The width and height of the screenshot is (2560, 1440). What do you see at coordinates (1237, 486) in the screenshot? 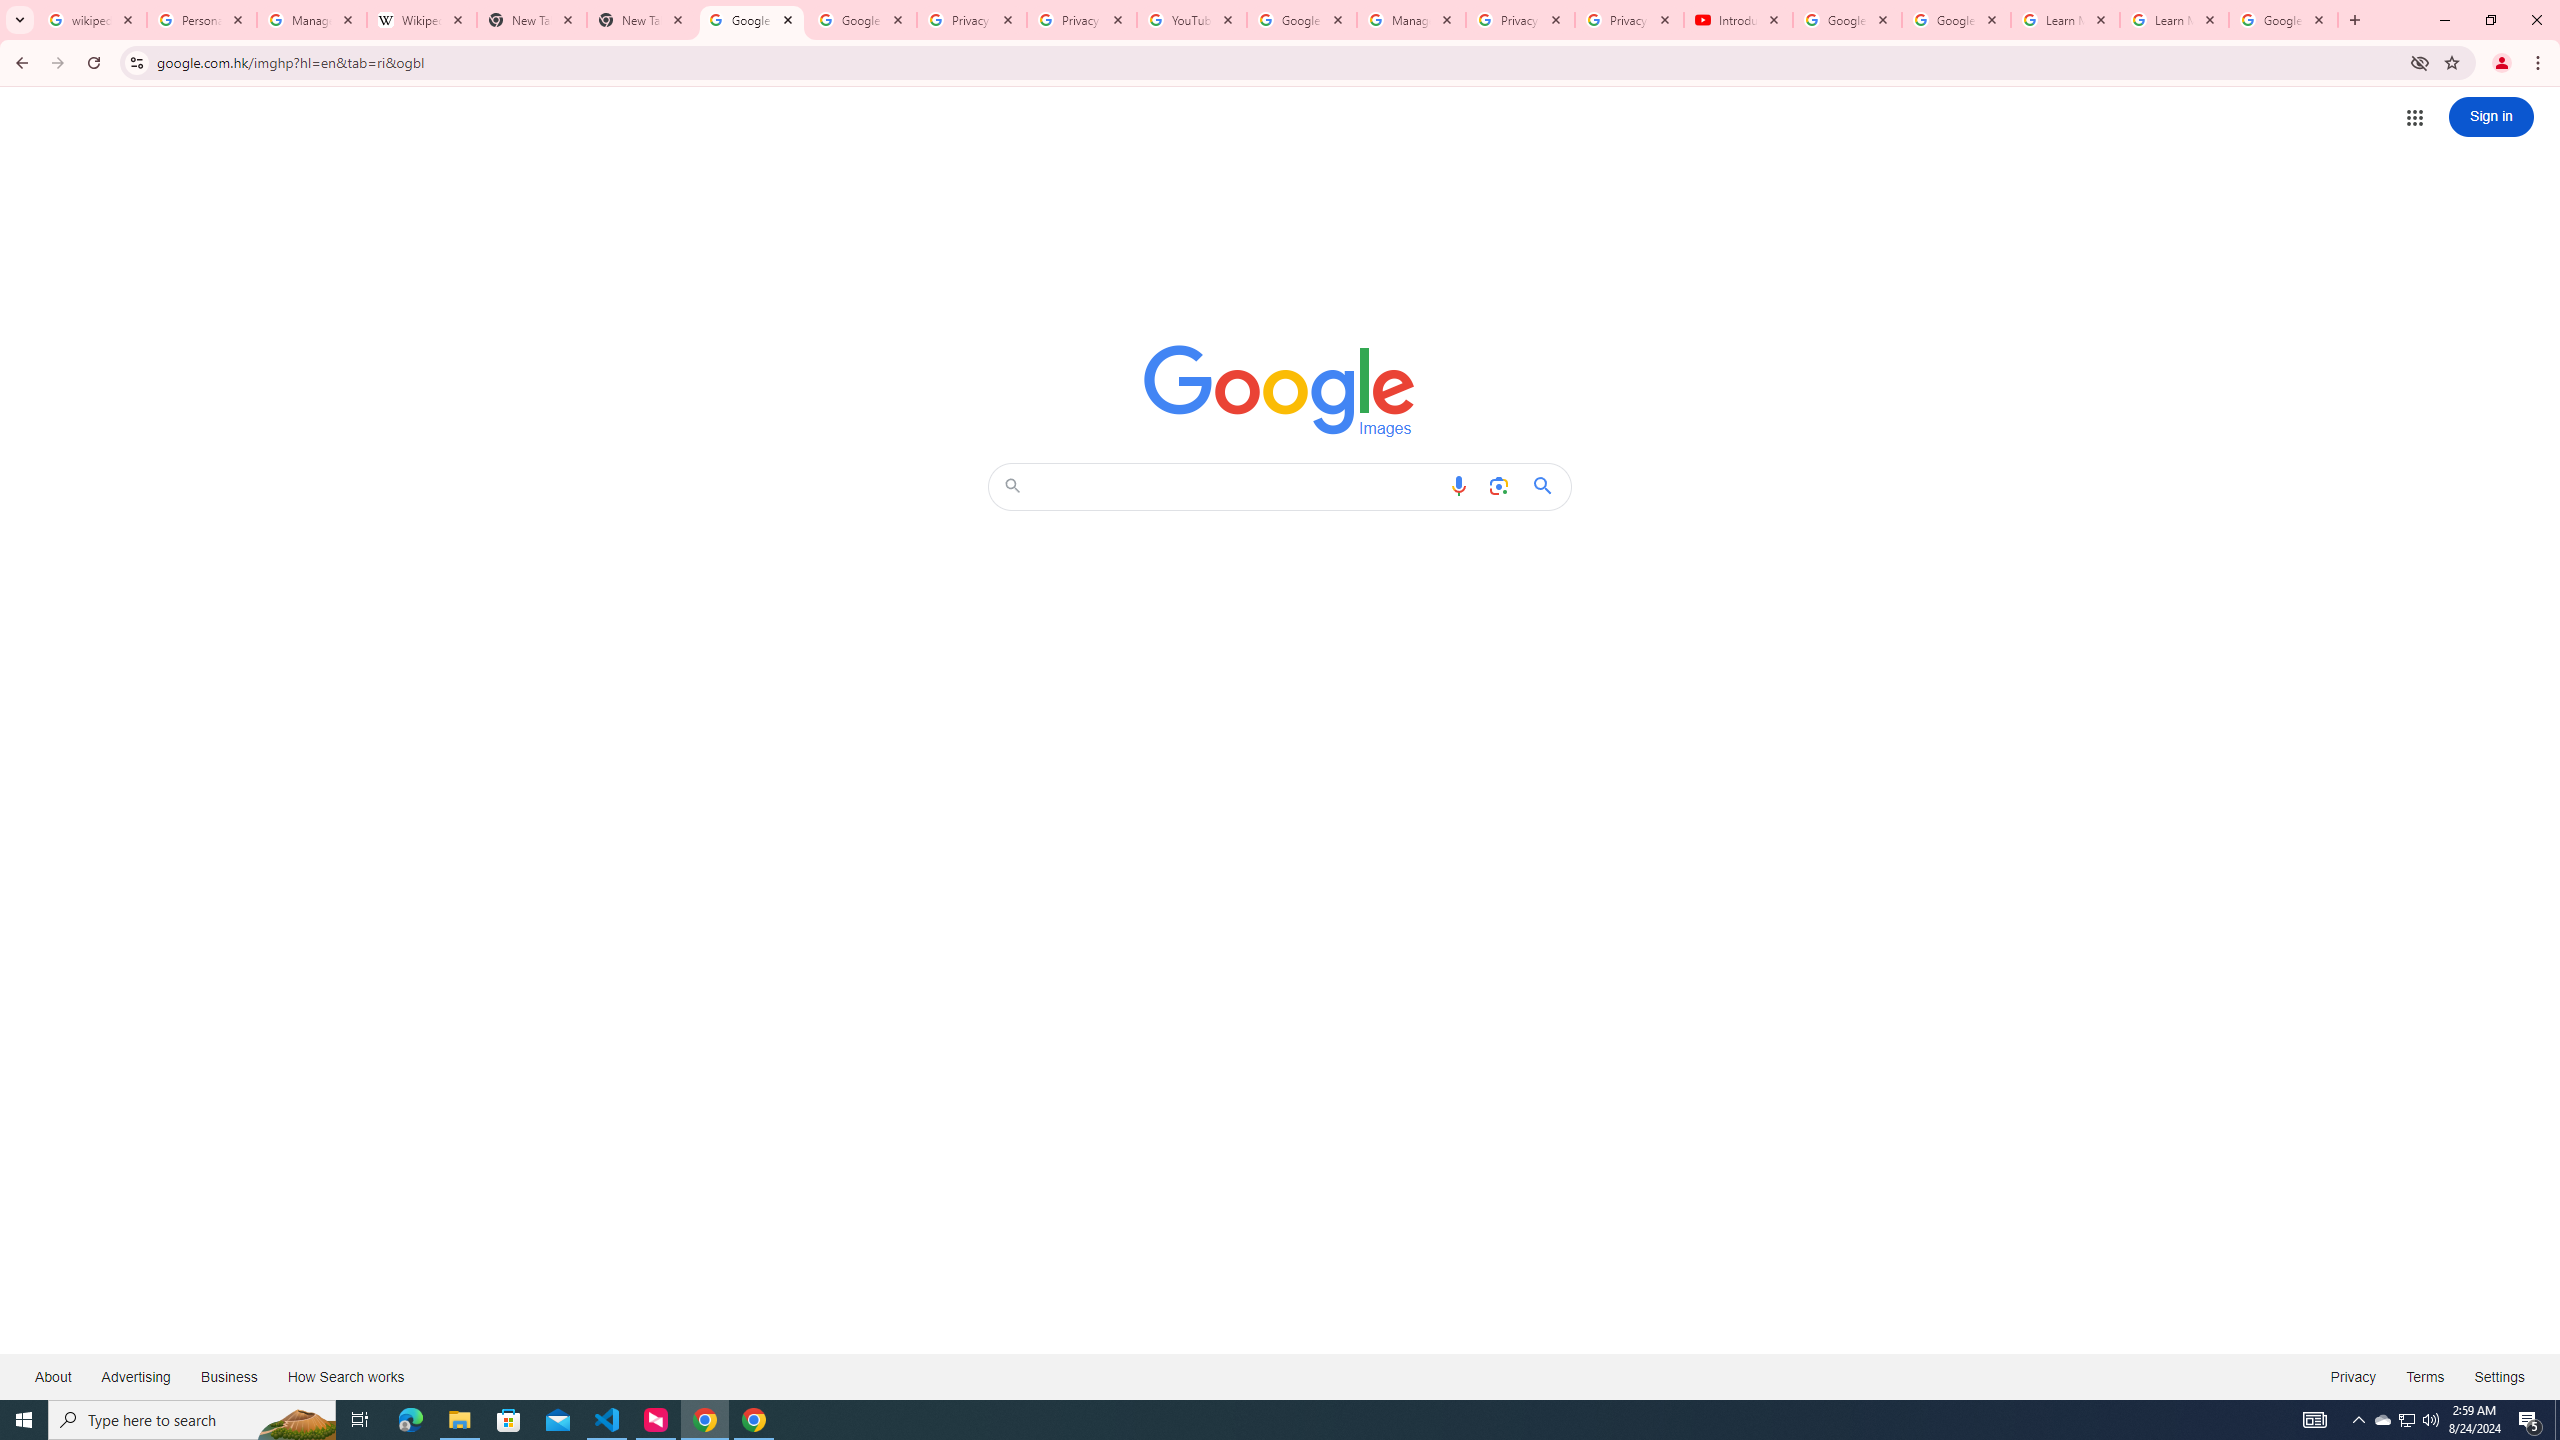
I see `Search` at bounding box center [1237, 486].